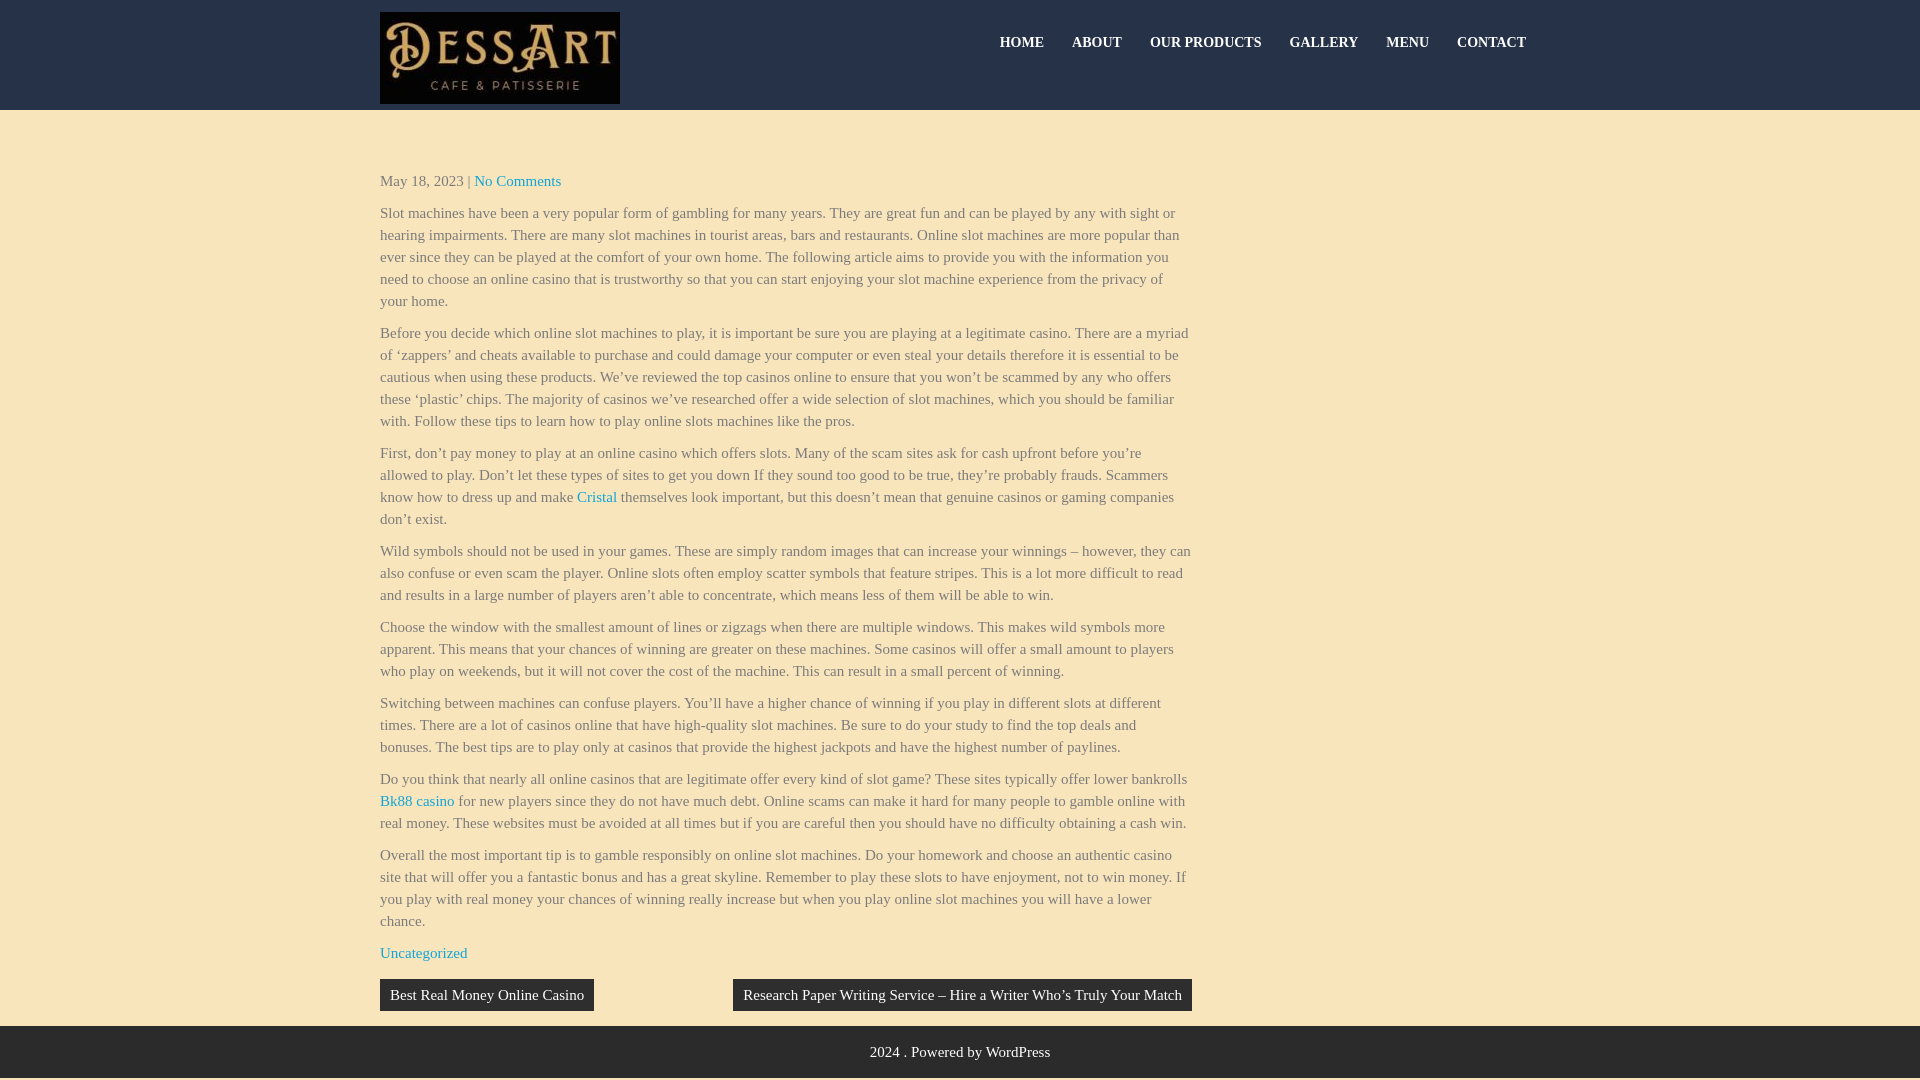 Image resolution: width=1920 pixels, height=1080 pixels. I want to click on OUR PRODUCTS, so click(1206, 43).